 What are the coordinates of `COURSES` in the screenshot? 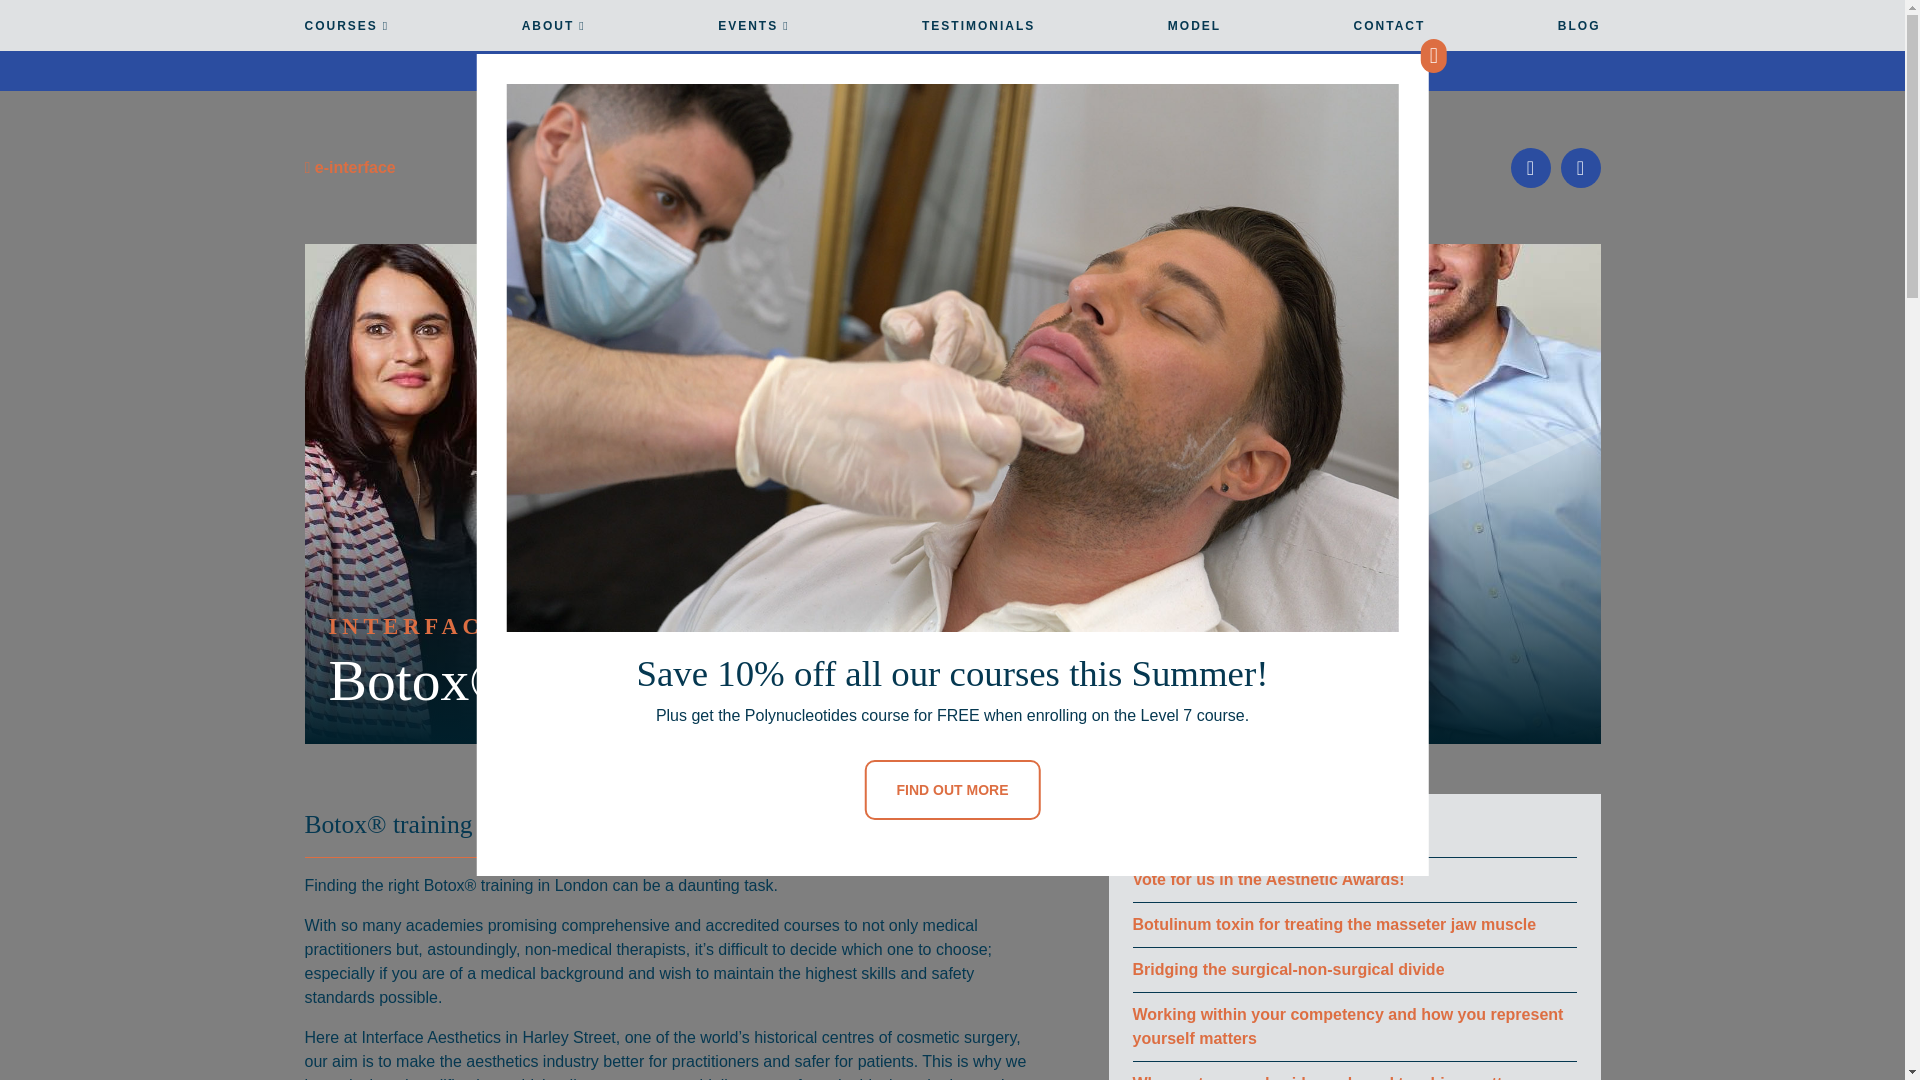 It's located at (346, 34).